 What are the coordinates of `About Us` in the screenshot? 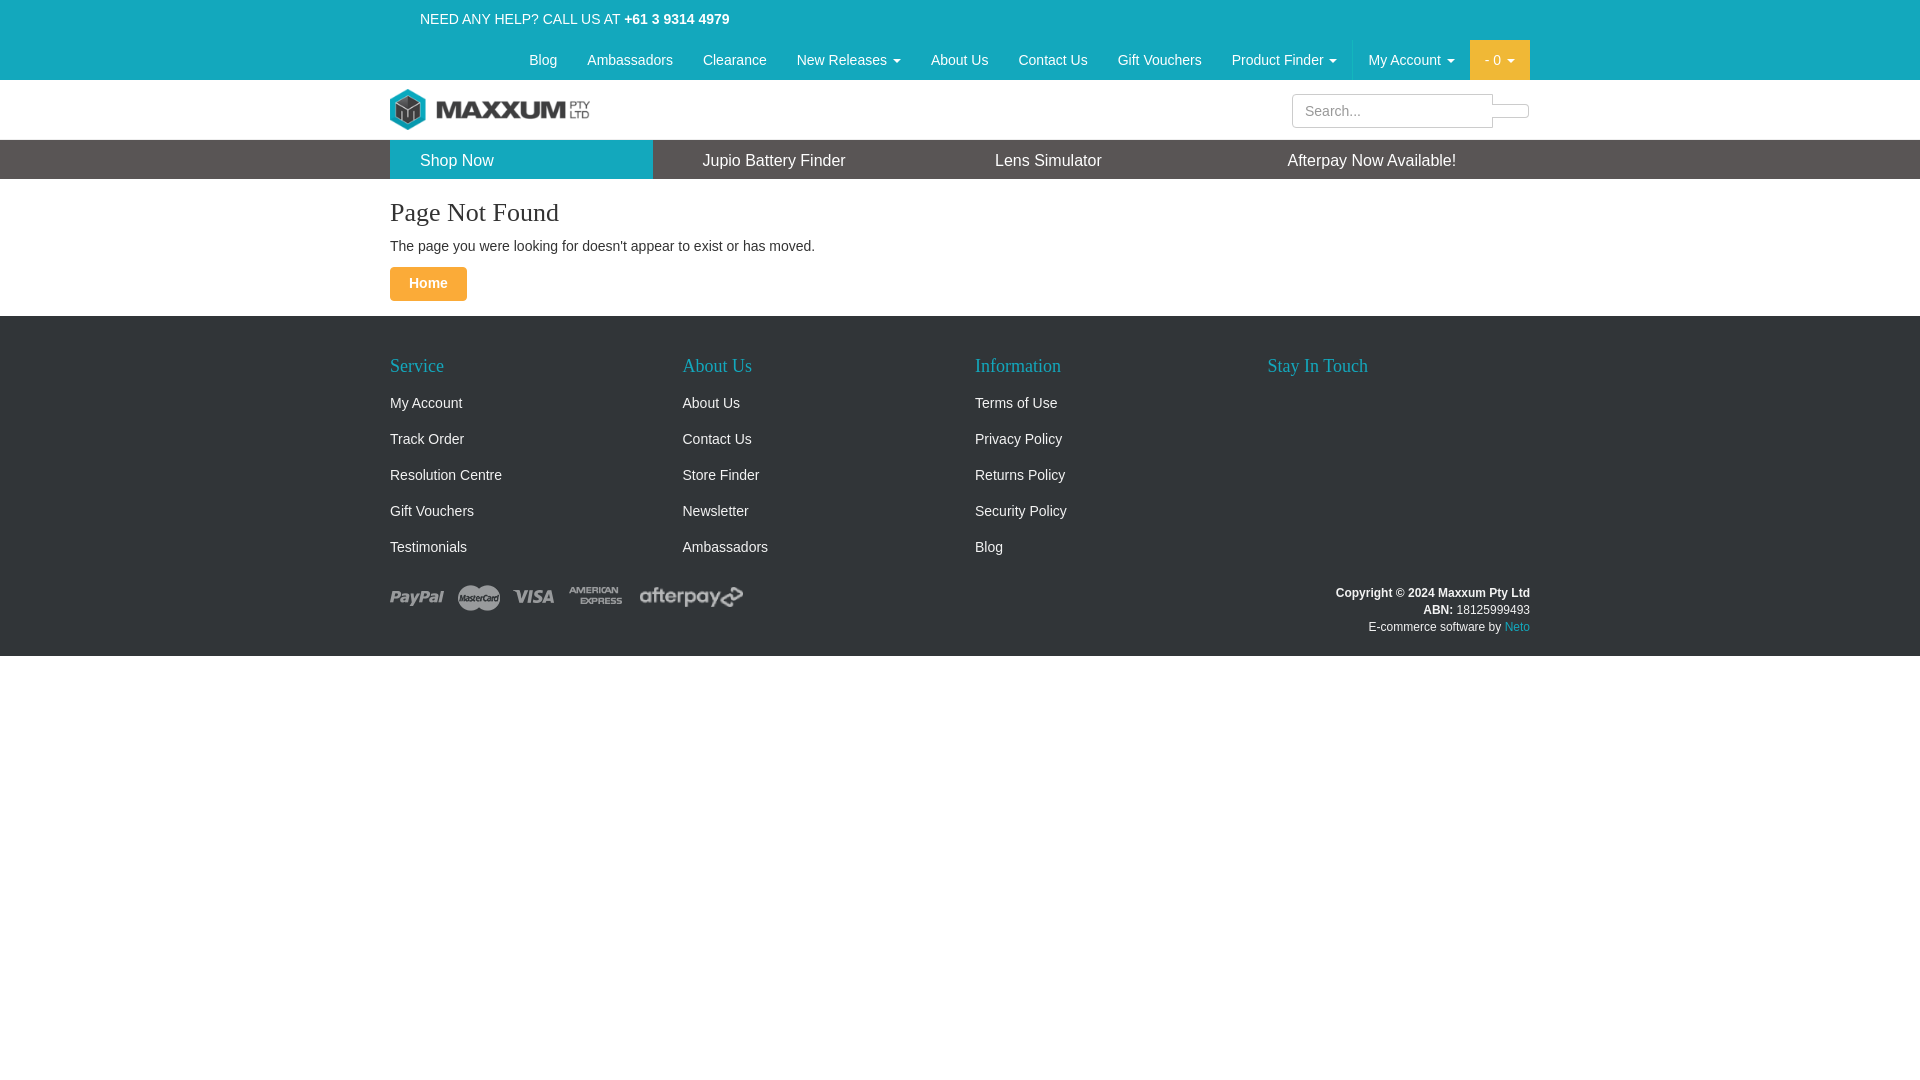 It's located at (960, 59).